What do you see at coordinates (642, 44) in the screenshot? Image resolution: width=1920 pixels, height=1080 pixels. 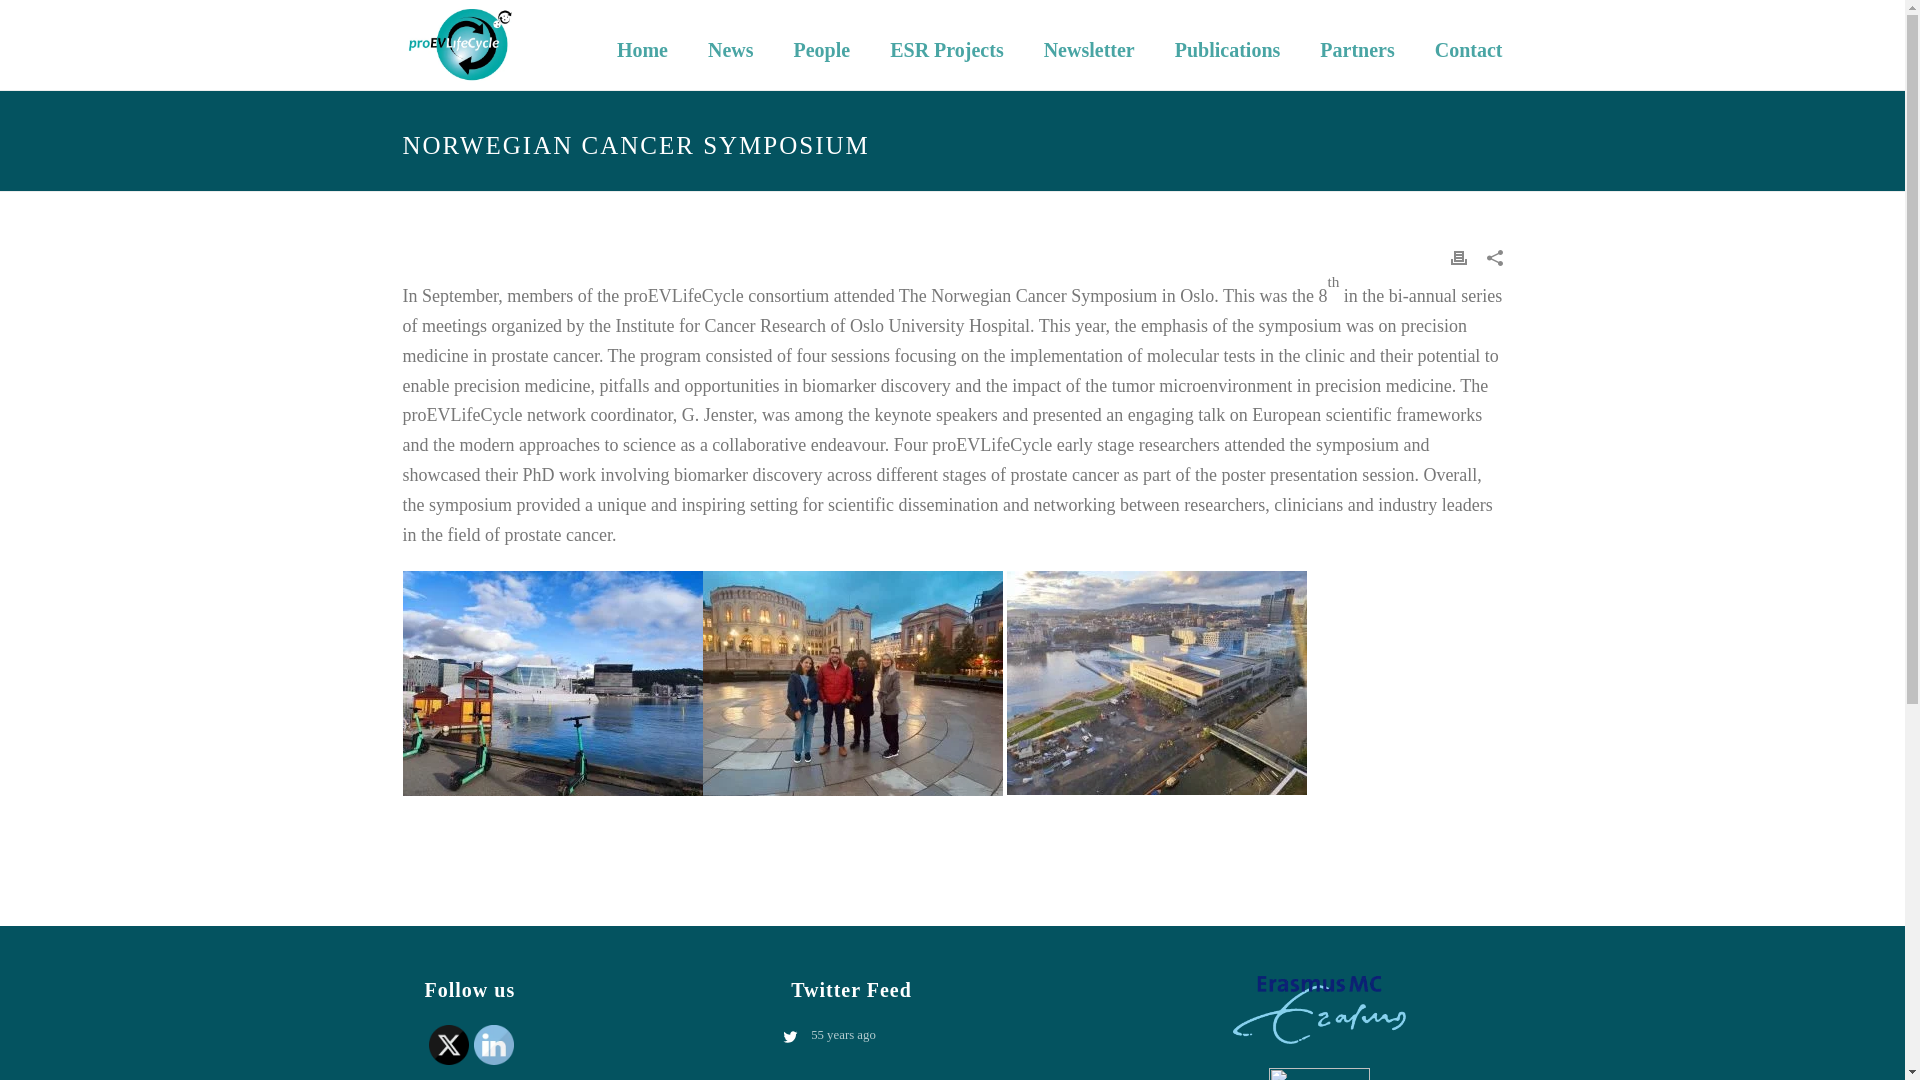 I see `Home` at bounding box center [642, 44].